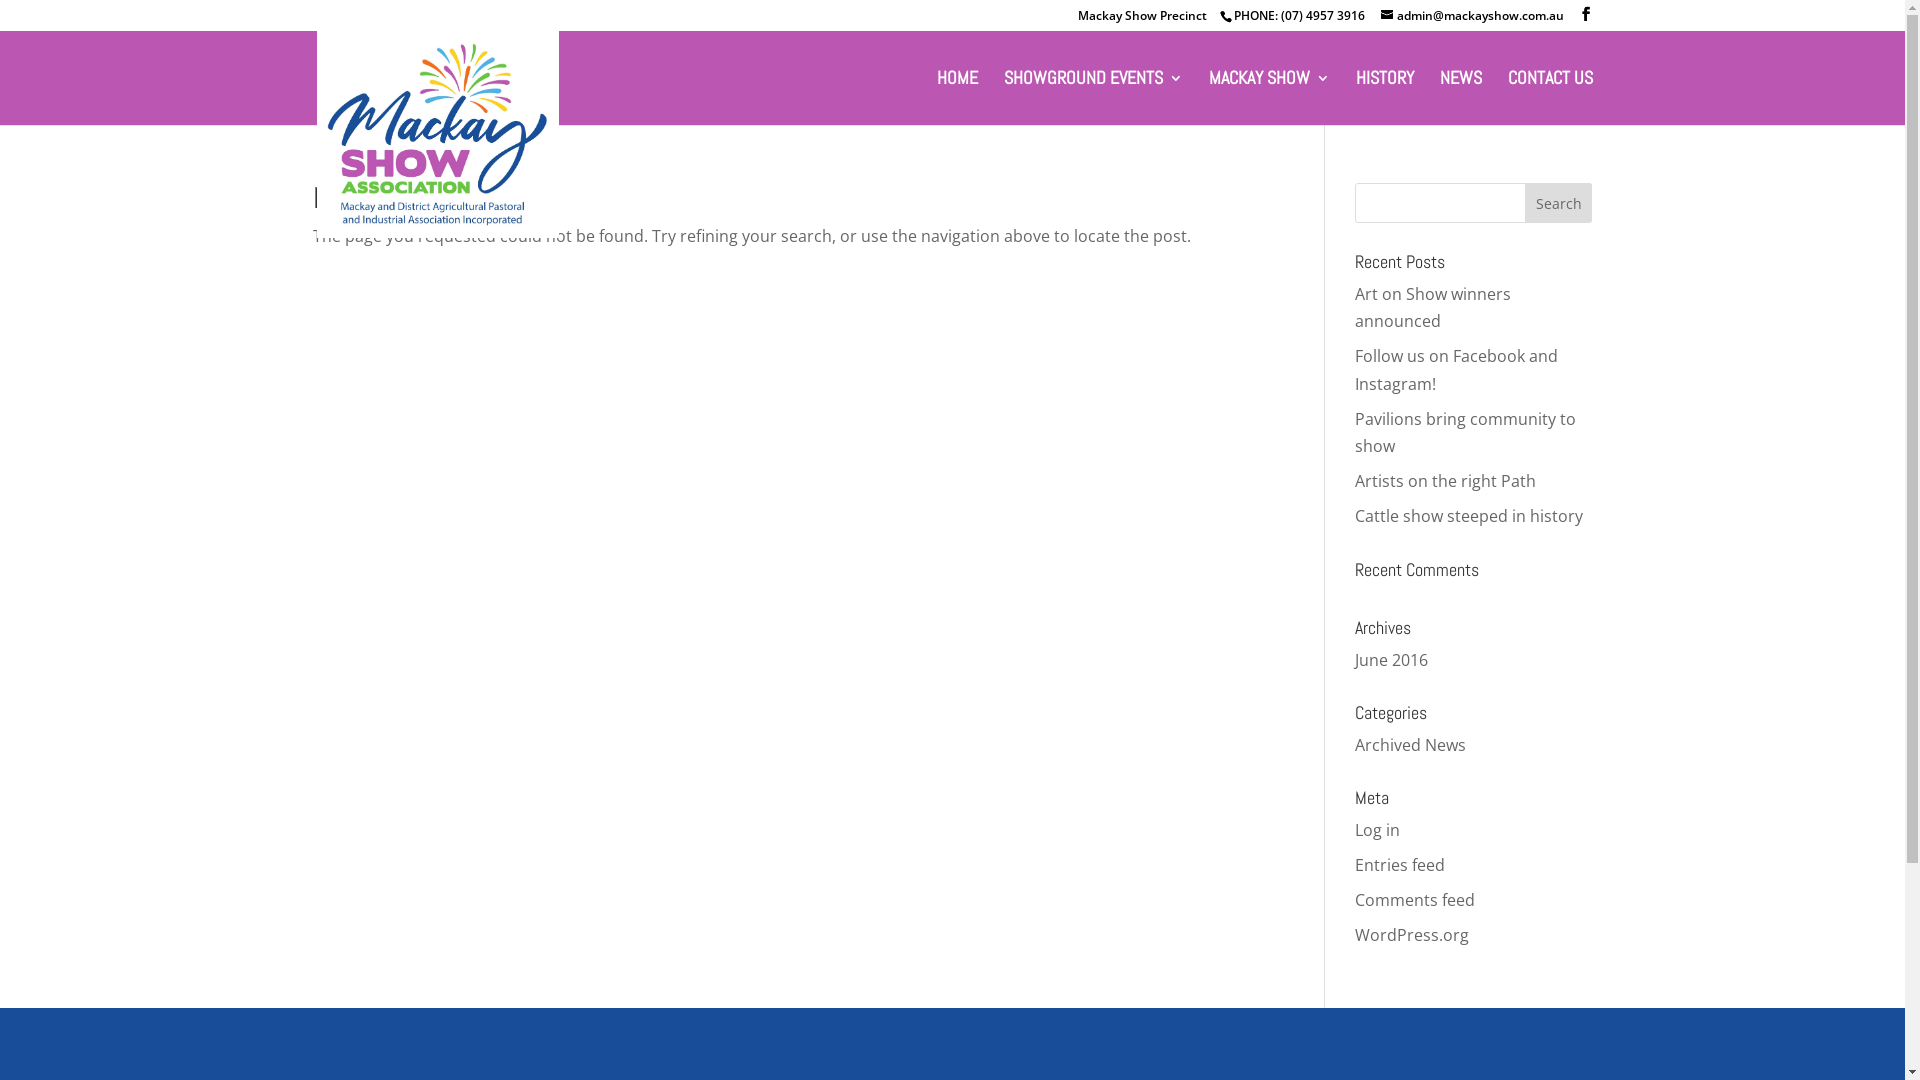  I want to click on Artists on the right Path, so click(1446, 481).